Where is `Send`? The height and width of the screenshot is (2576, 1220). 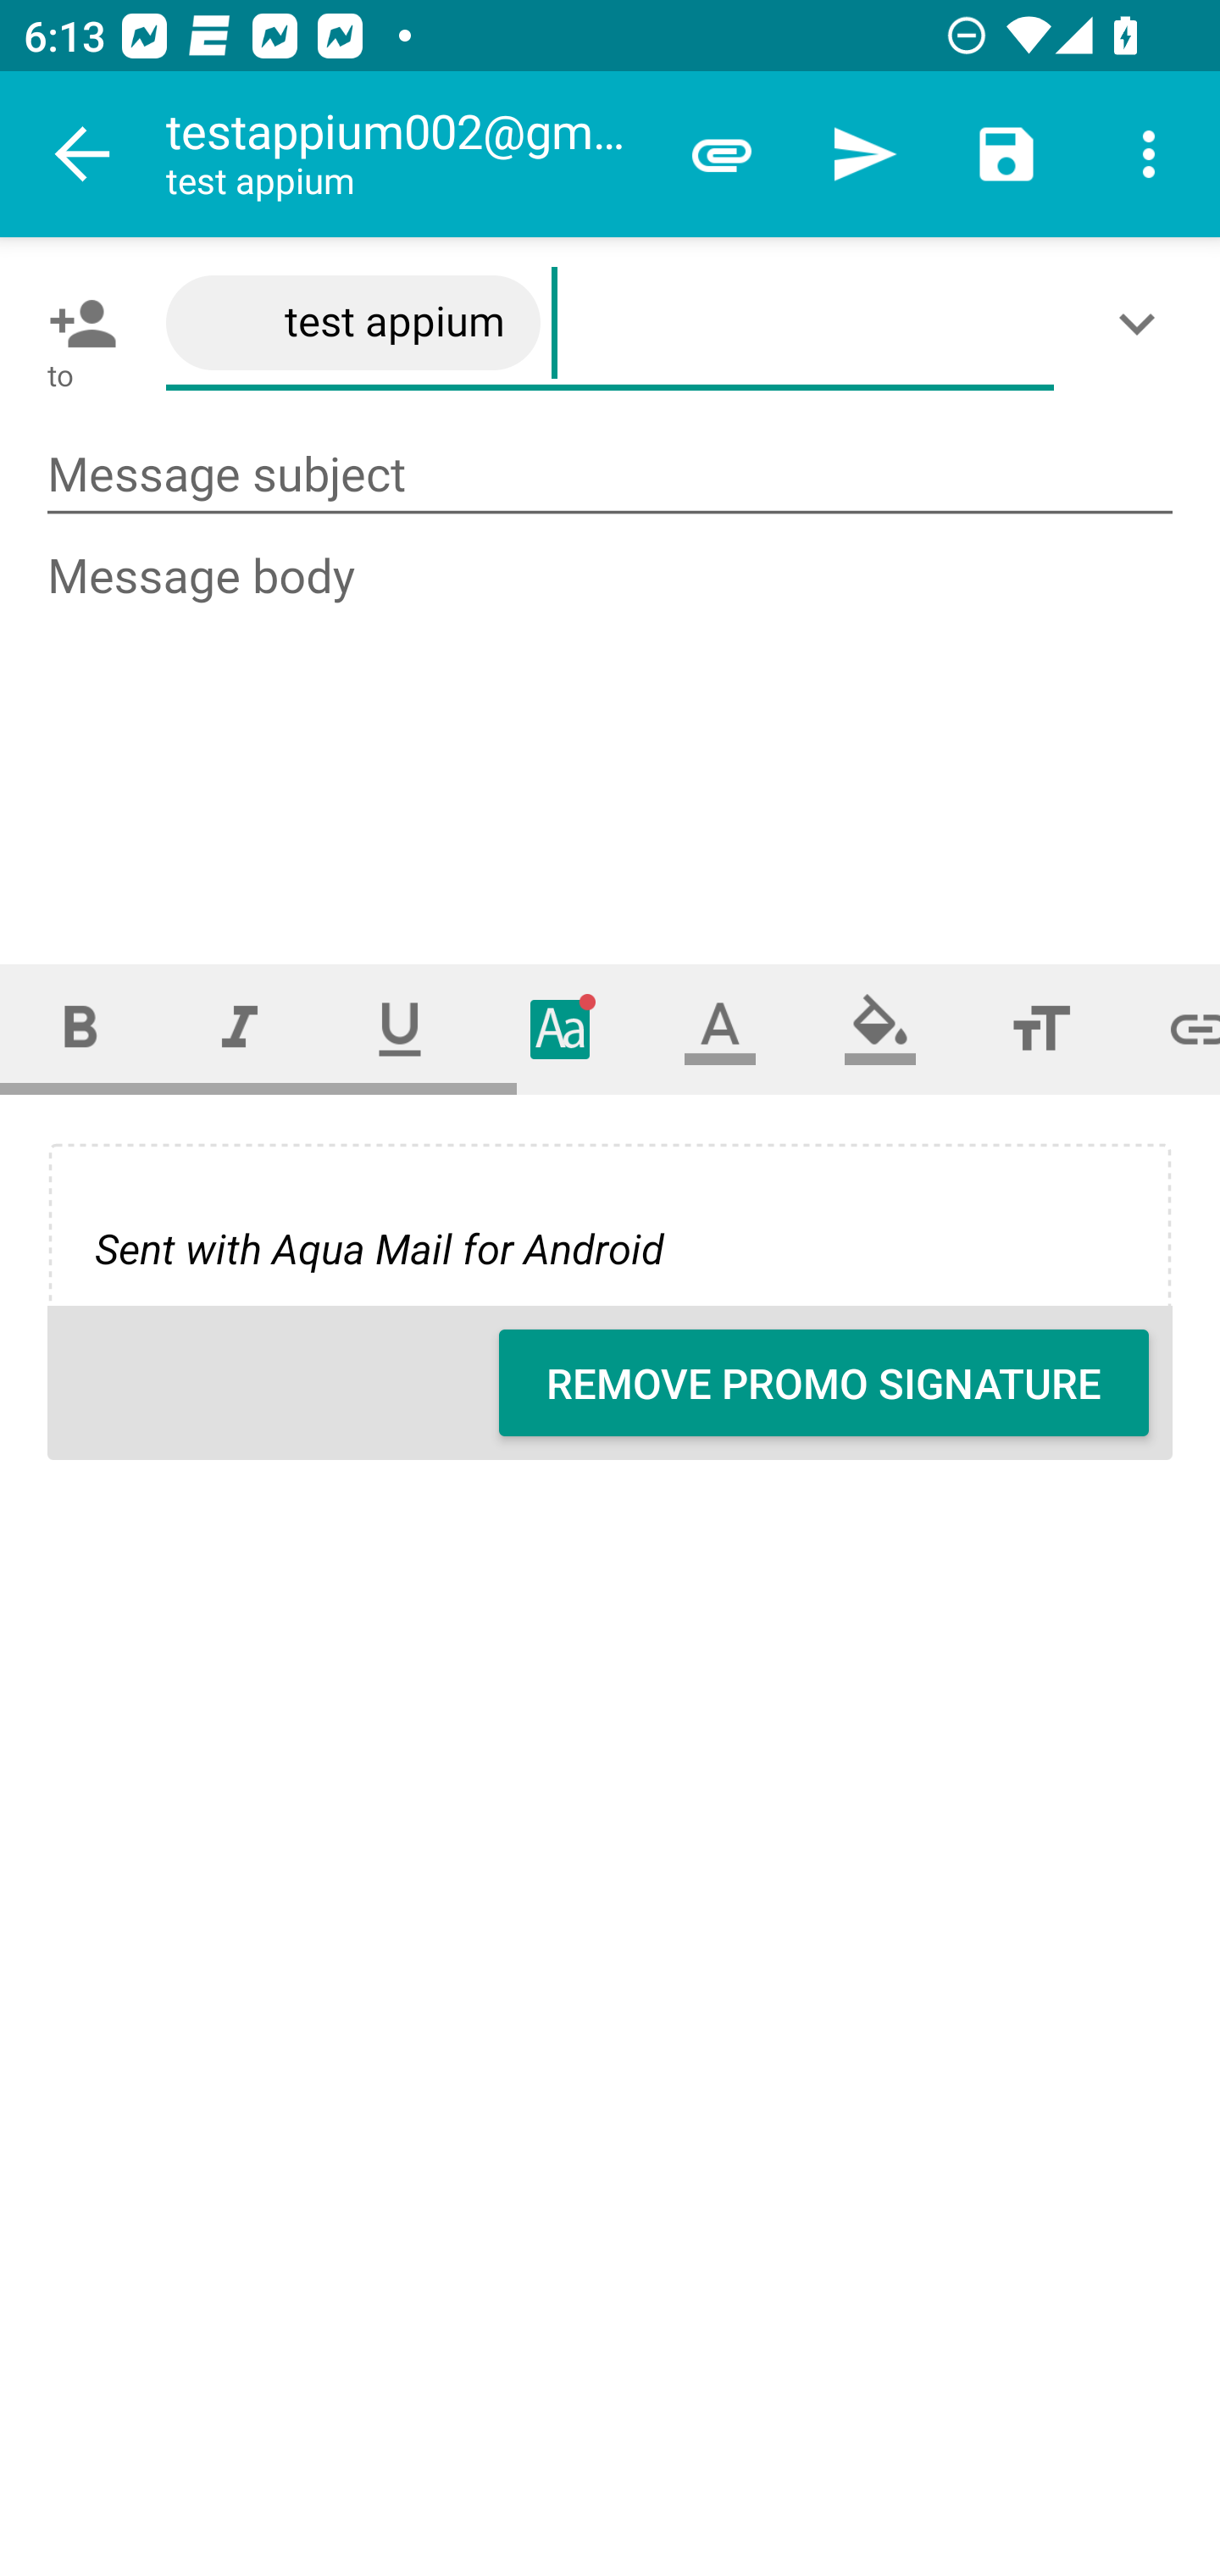
Send is located at coordinates (864, 154).